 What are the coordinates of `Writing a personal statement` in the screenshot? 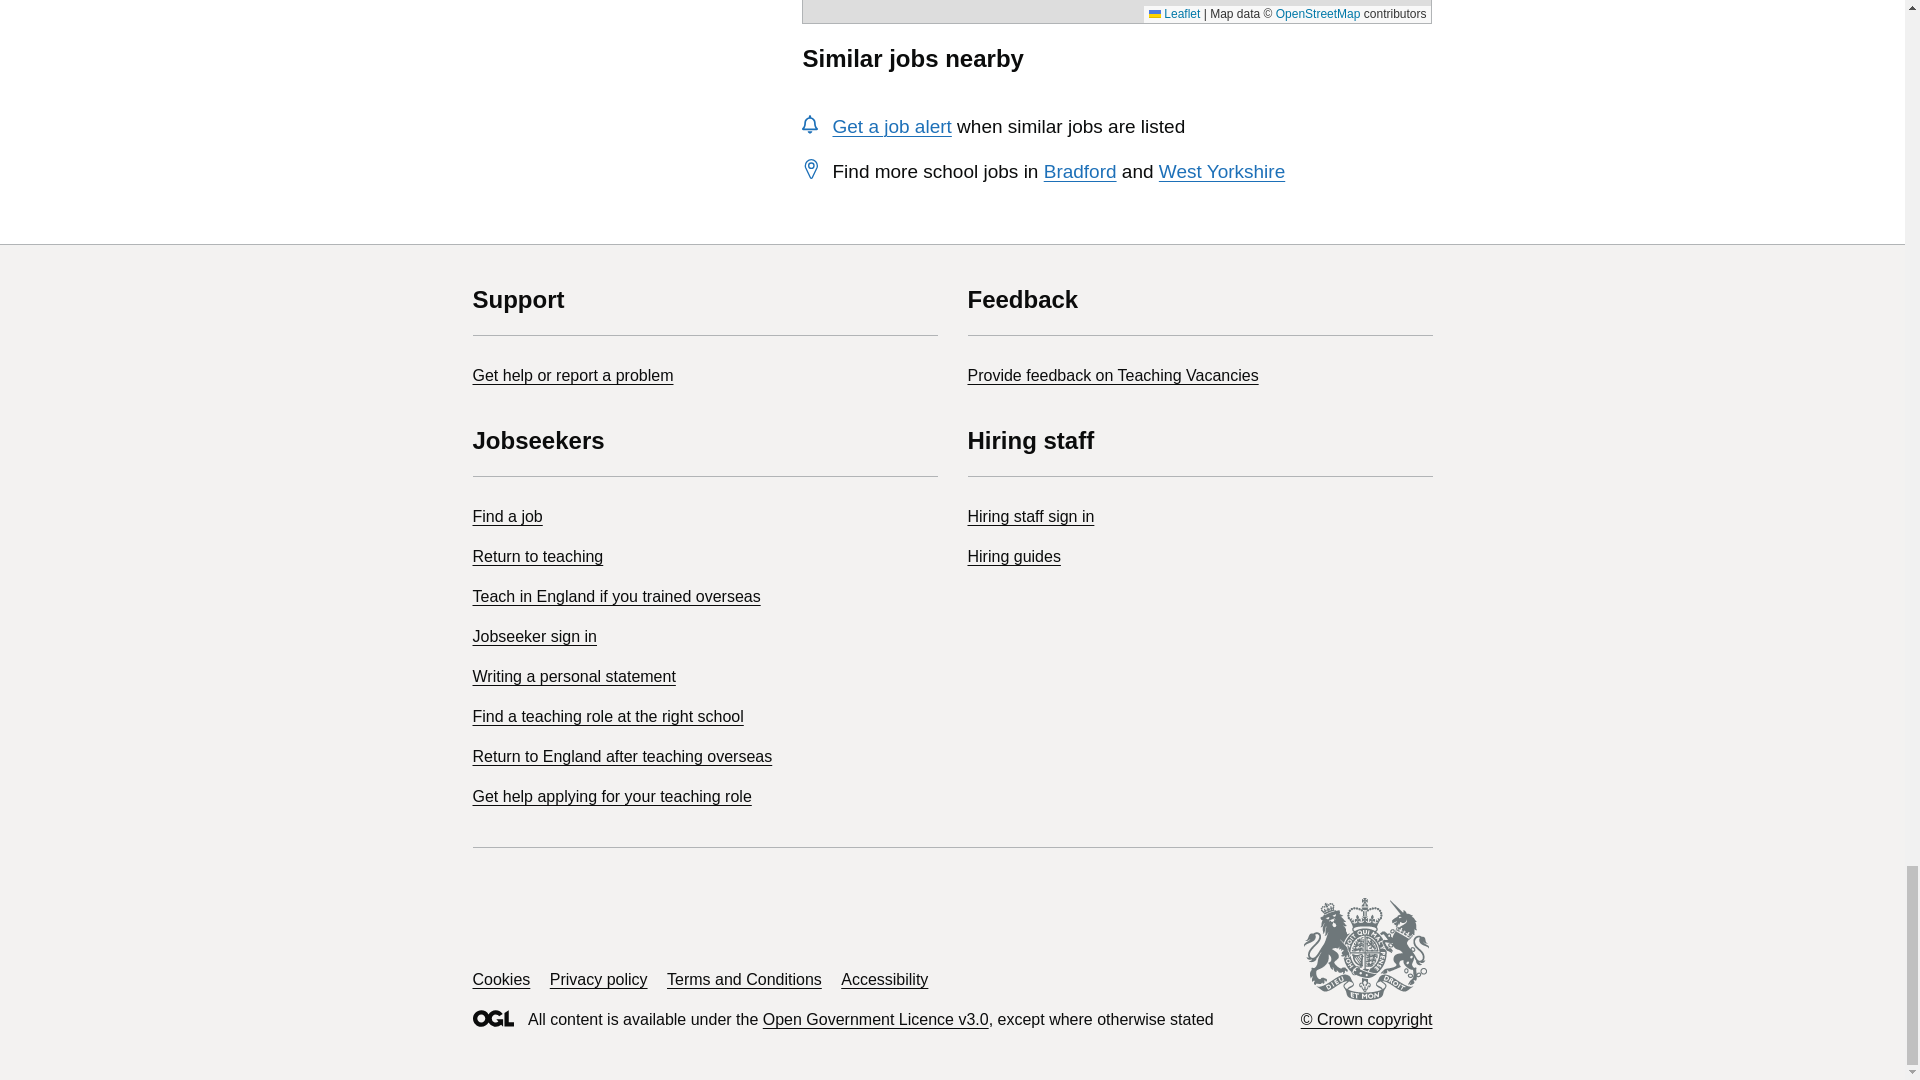 It's located at (574, 676).